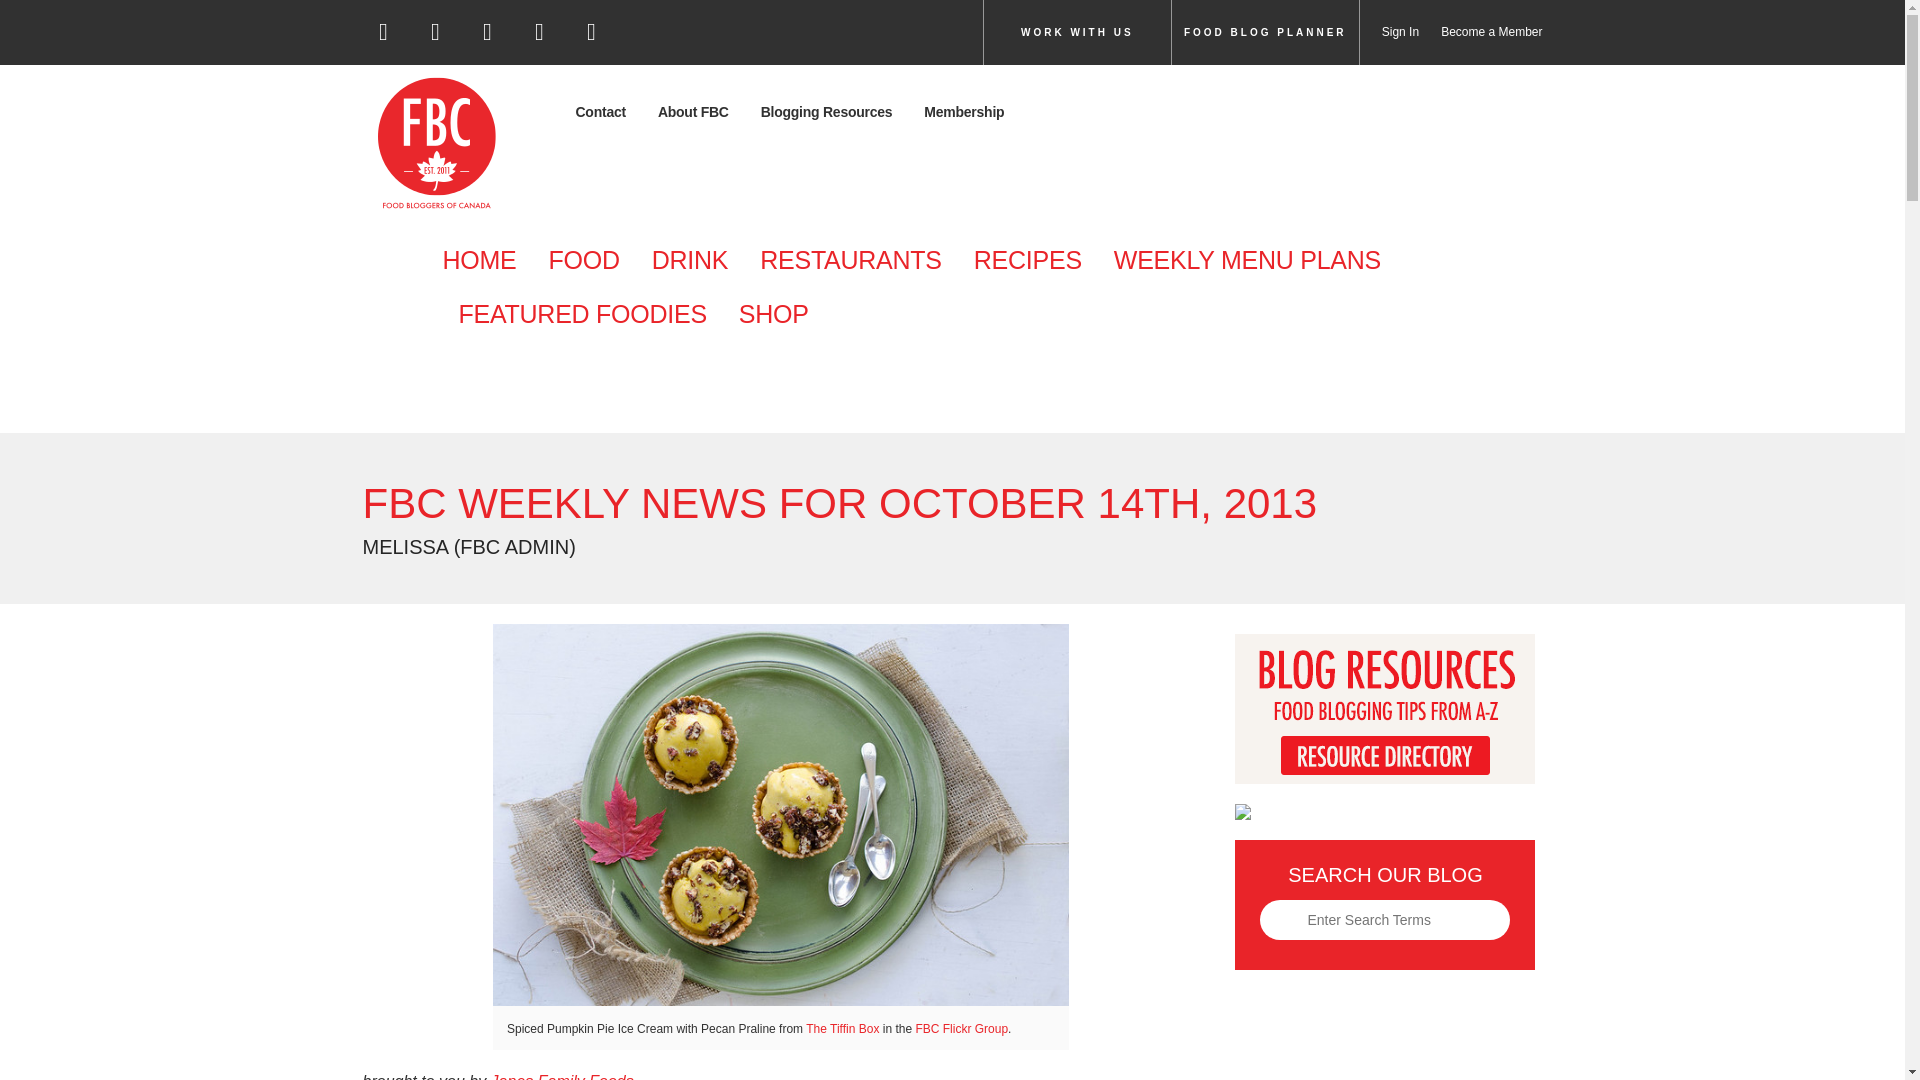 This screenshot has height=1080, width=1920. What do you see at coordinates (1480, 32) in the screenshot?
I see `Become a Member` at bounding box center [1480, 32].